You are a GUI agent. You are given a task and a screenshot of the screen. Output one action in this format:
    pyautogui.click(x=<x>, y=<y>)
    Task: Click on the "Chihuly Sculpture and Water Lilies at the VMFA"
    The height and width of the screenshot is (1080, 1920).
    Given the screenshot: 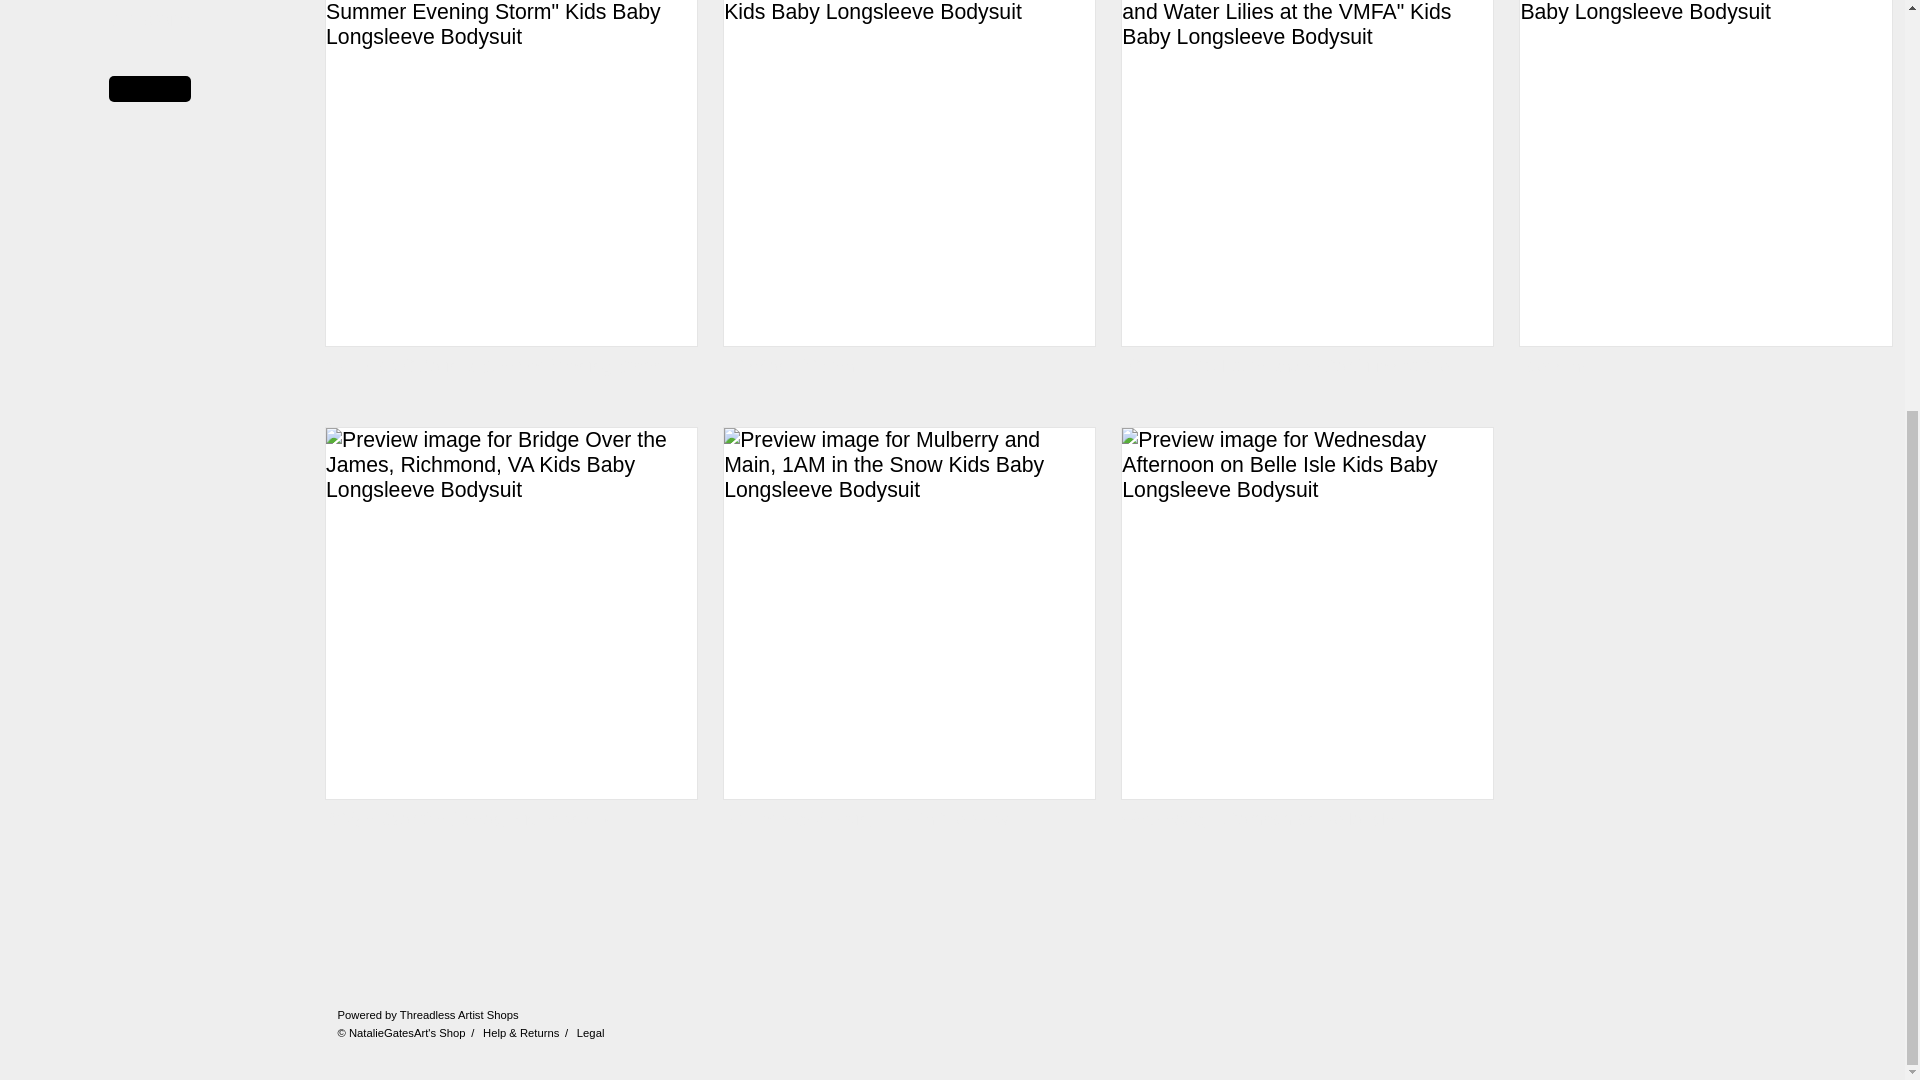 What is the action you would take?
    pyautogui.click(x=1307, y=200)
    